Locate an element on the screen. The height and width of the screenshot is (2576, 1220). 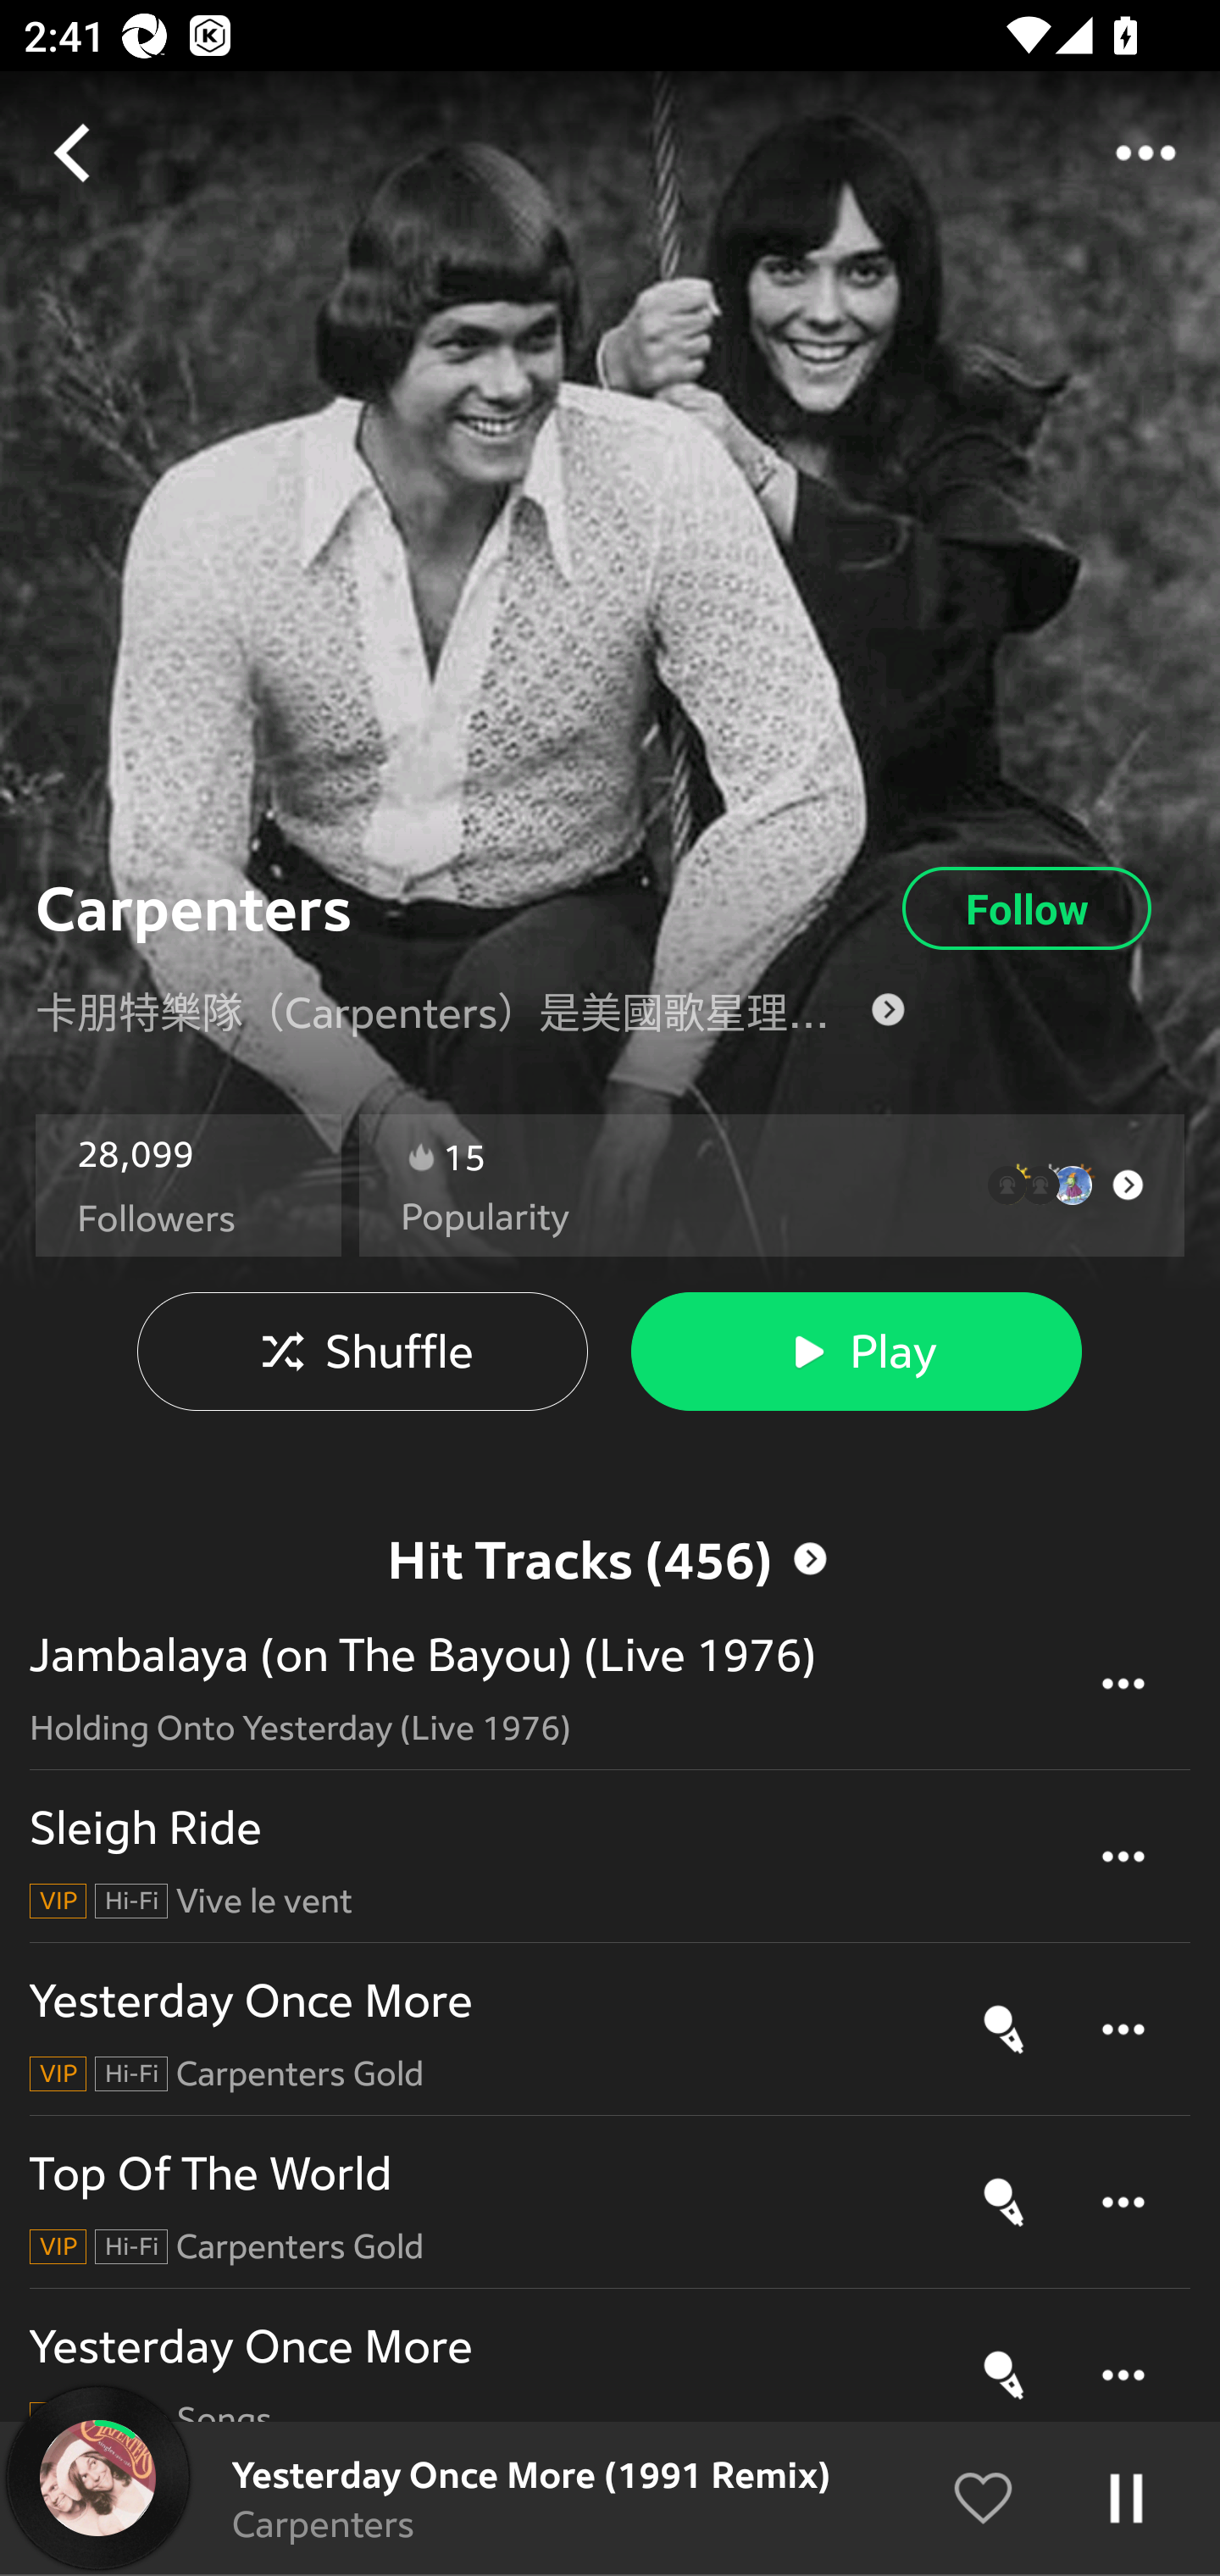
Follow is located at coordinates (1027, 908).